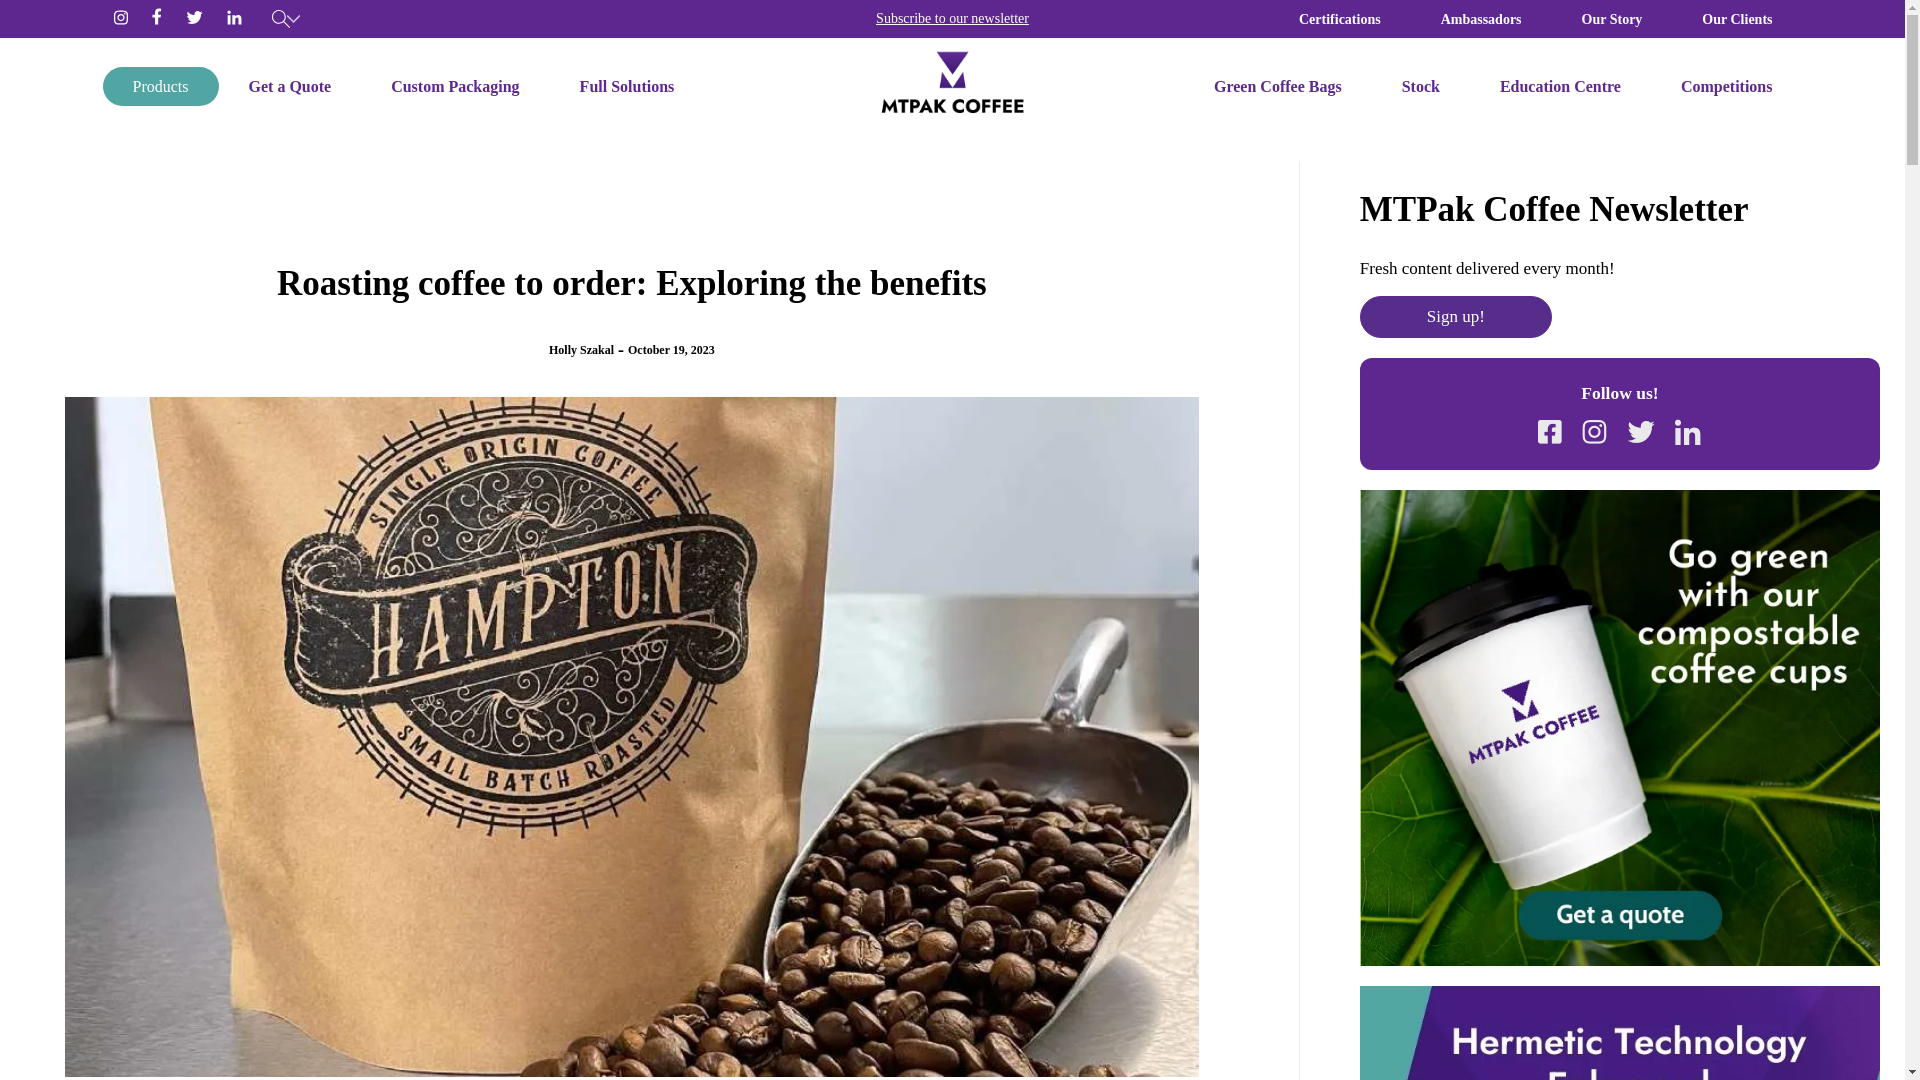 This screenshot has width=1920, height=1080. I want to click on Get a Quote, so click(289, 86).